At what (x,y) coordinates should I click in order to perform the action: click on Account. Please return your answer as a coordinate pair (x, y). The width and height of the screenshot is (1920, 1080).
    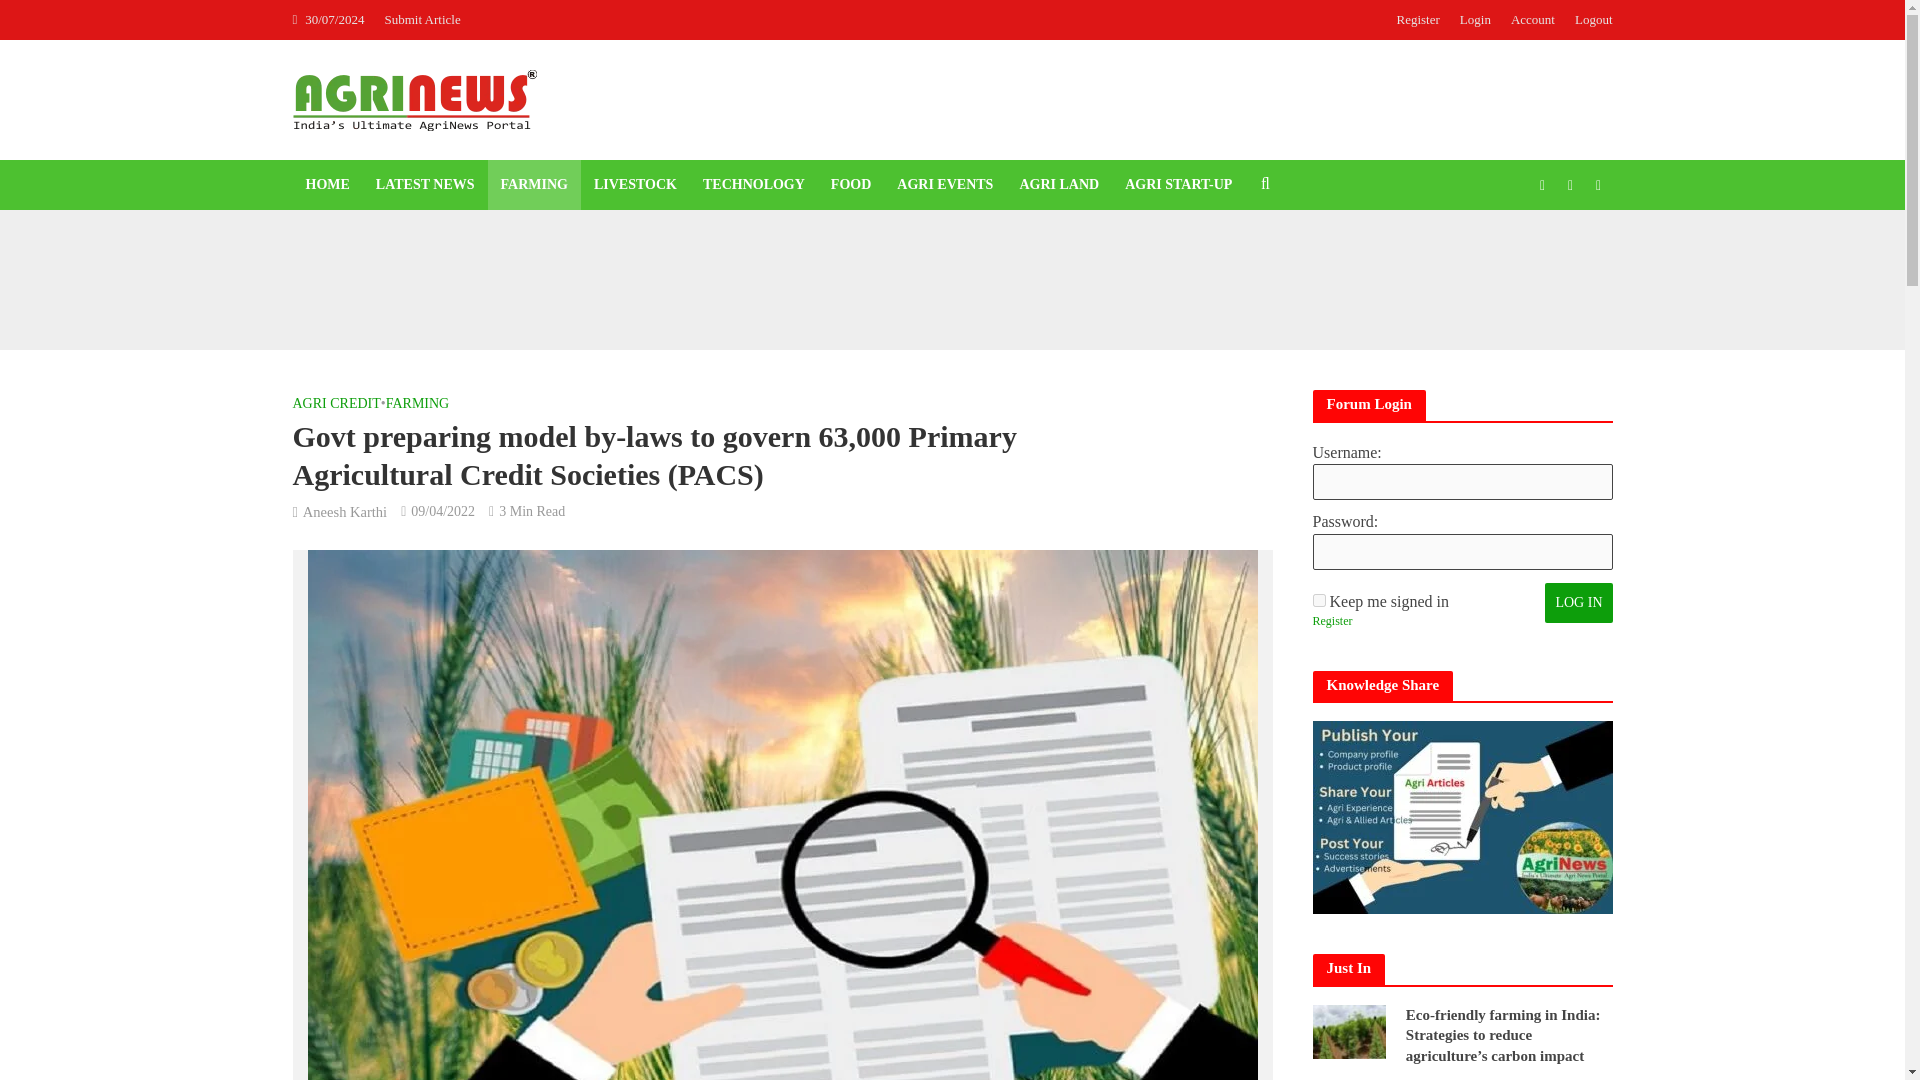
    Looking at the image, I should click on (1532, 20).